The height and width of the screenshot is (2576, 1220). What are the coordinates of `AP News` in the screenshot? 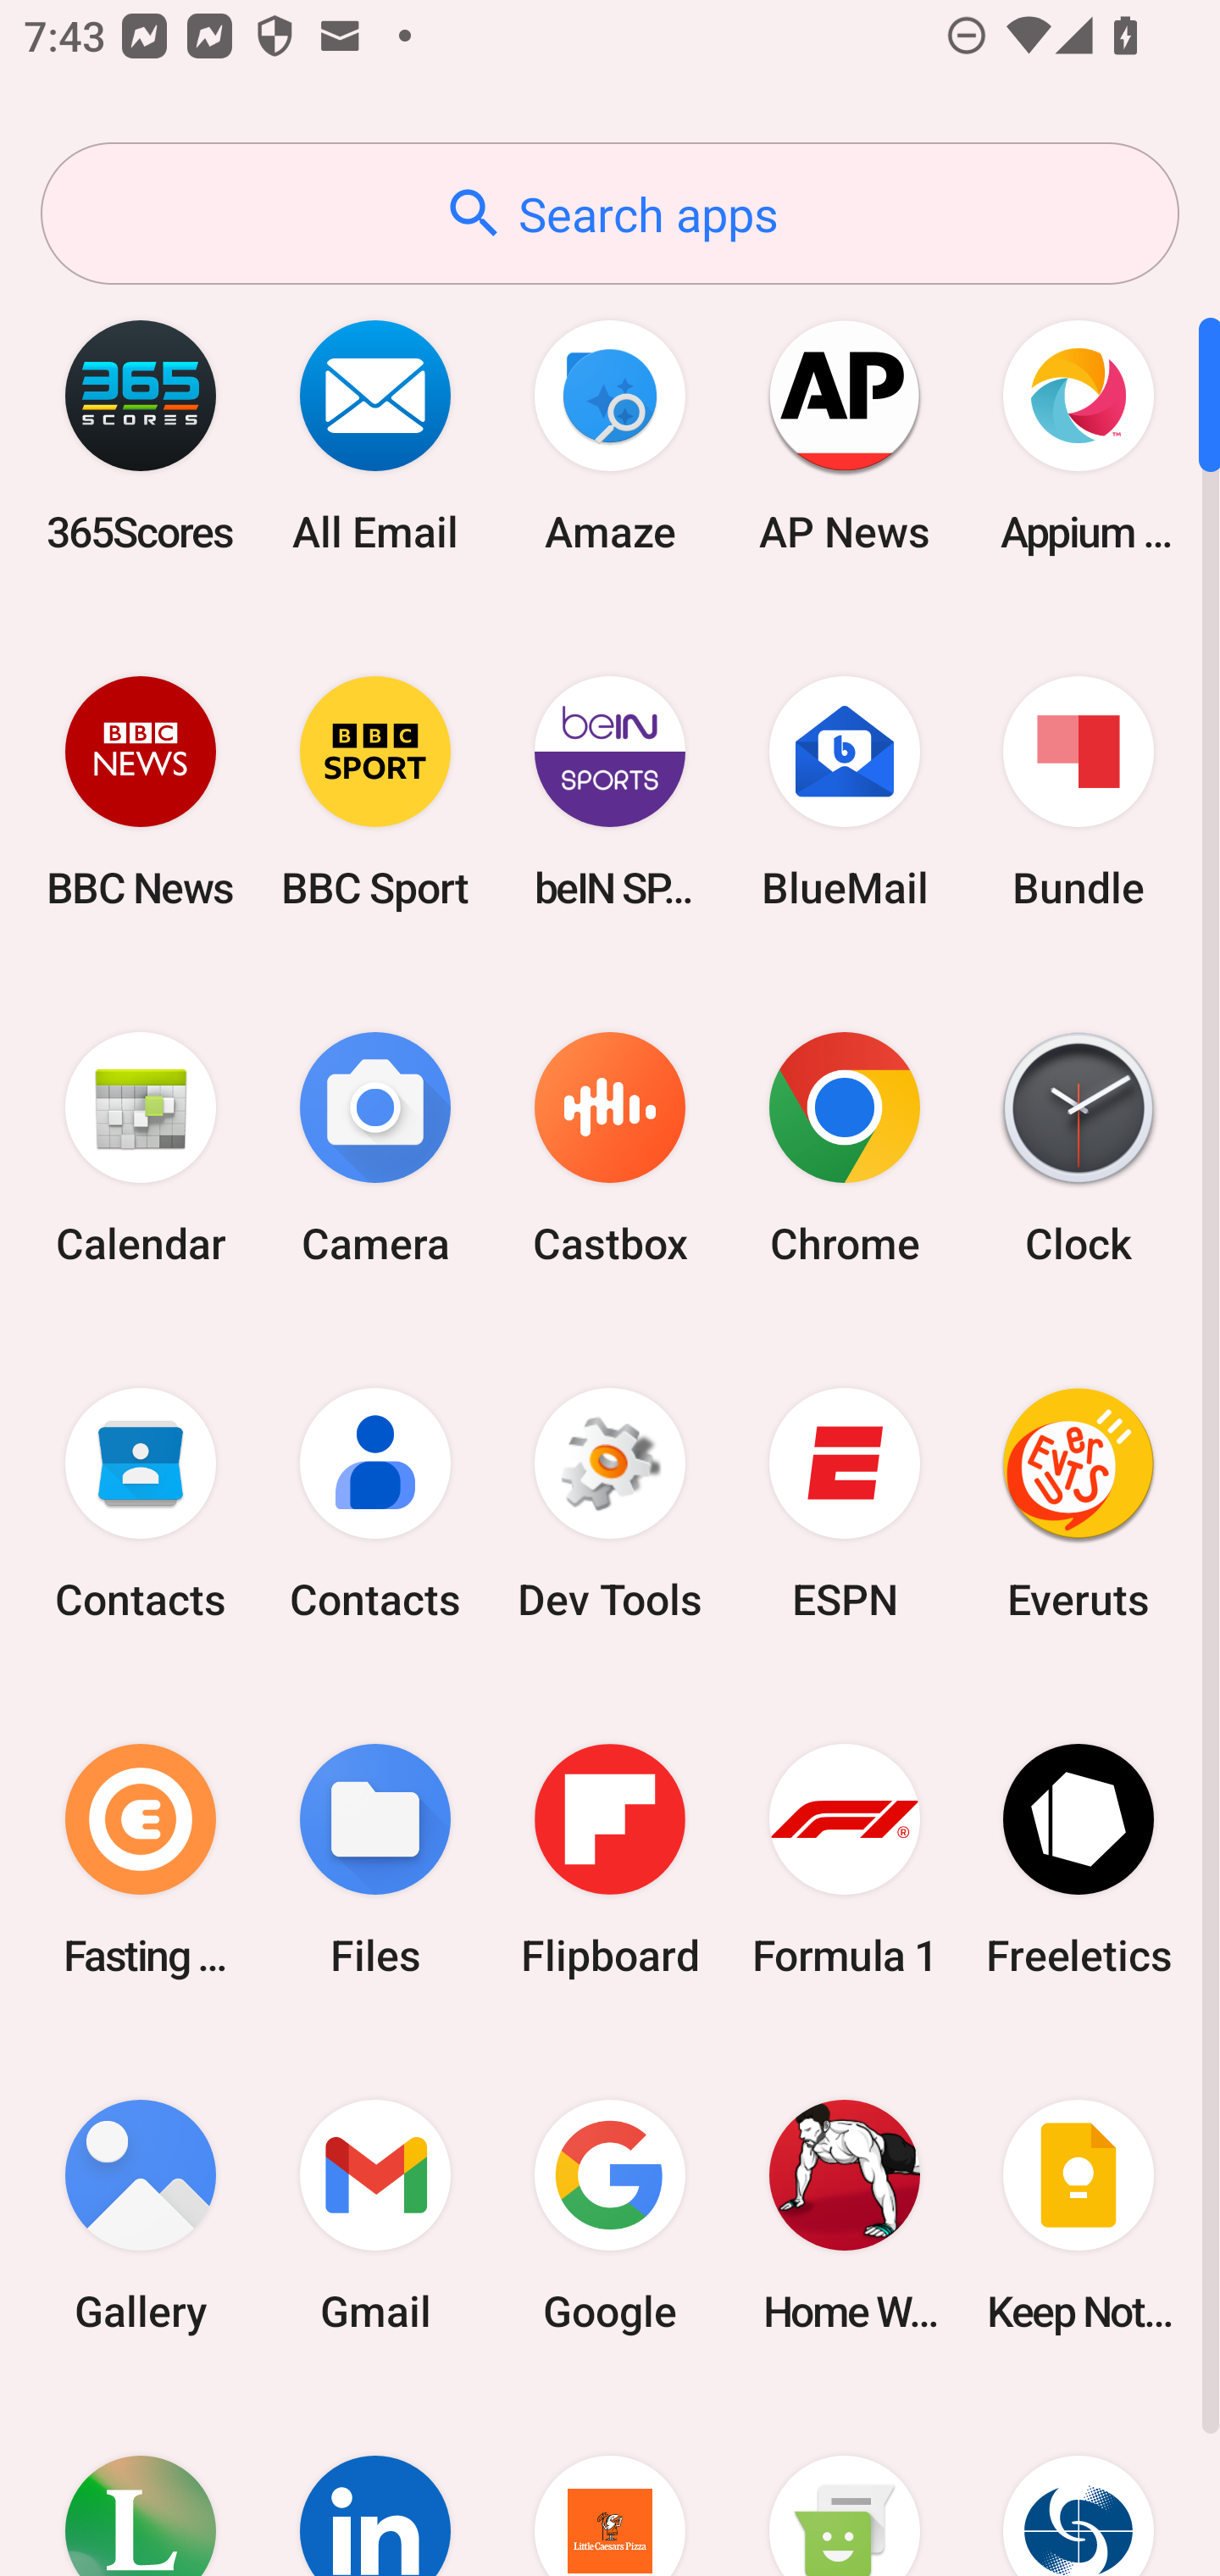 It's located at (844, 436).